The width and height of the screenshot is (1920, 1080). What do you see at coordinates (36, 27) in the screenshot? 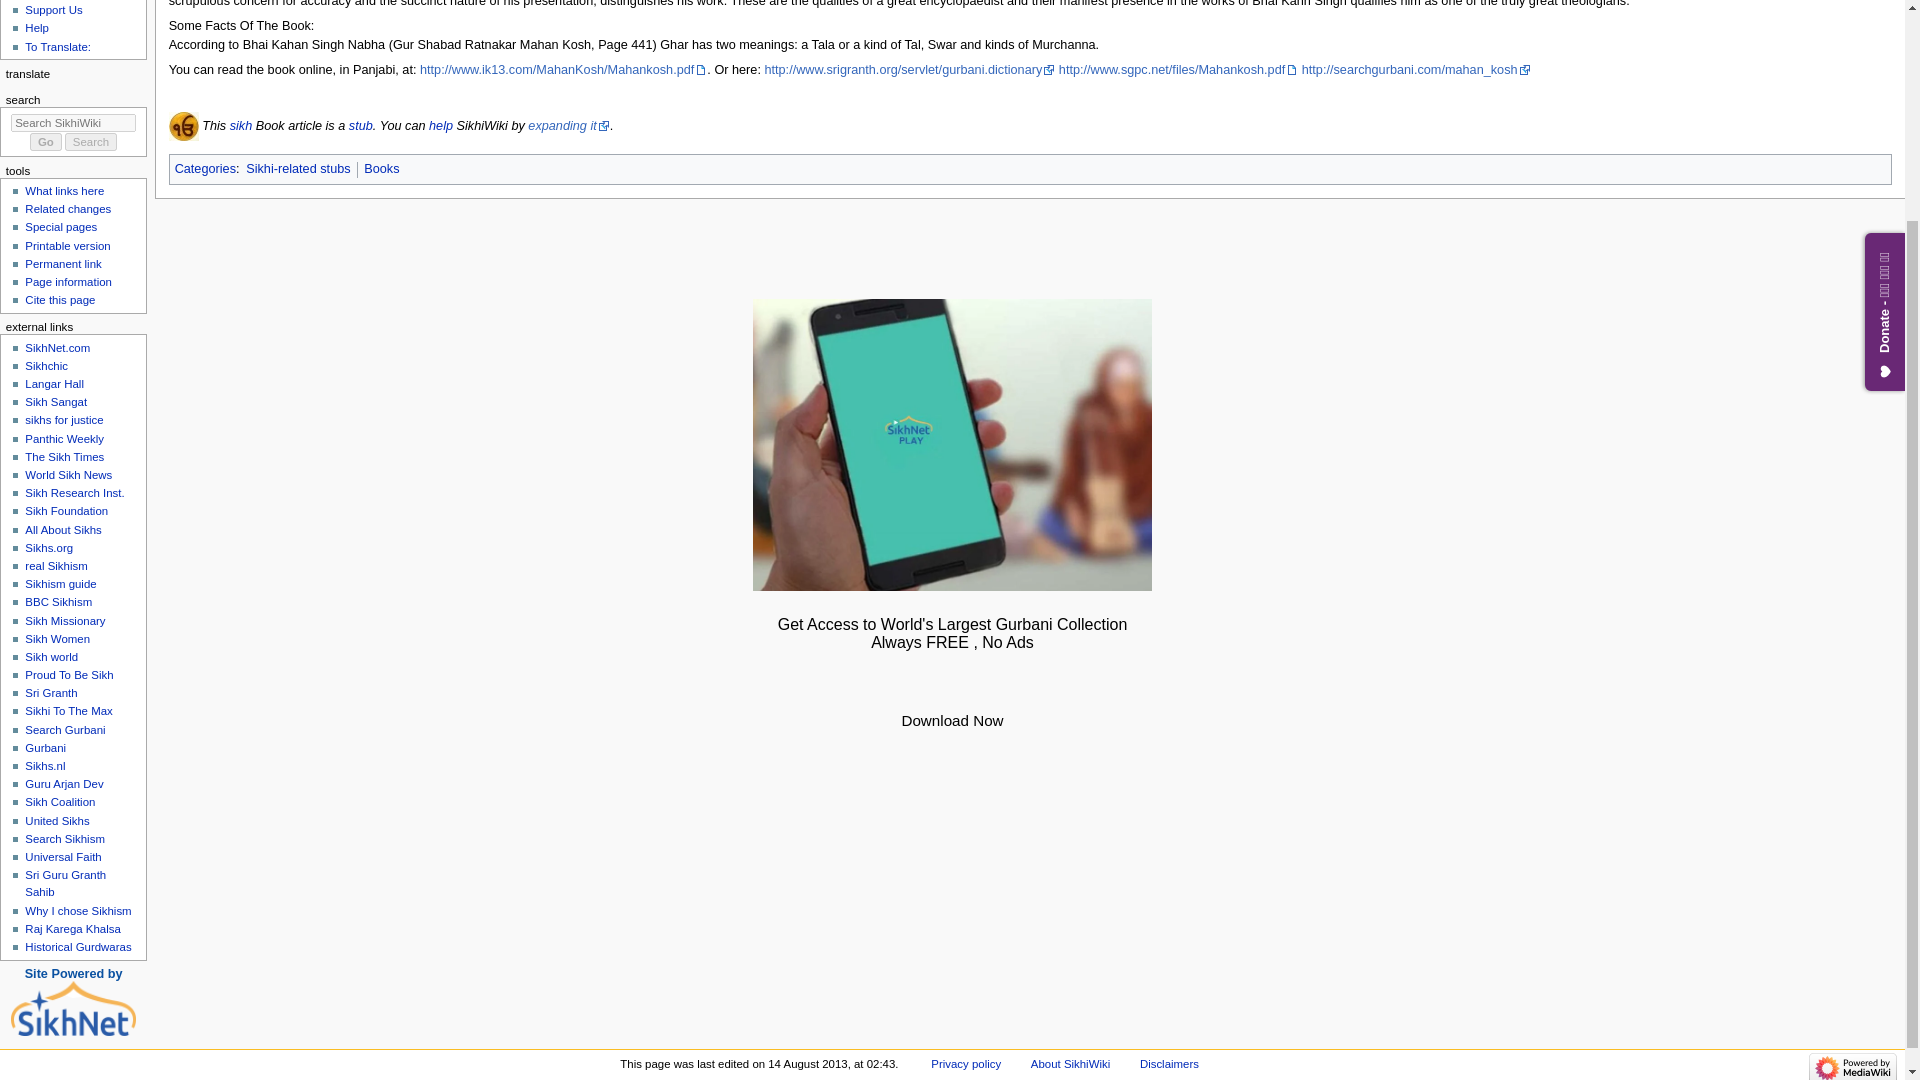
I see `Help` at bounding box center [36, 27].